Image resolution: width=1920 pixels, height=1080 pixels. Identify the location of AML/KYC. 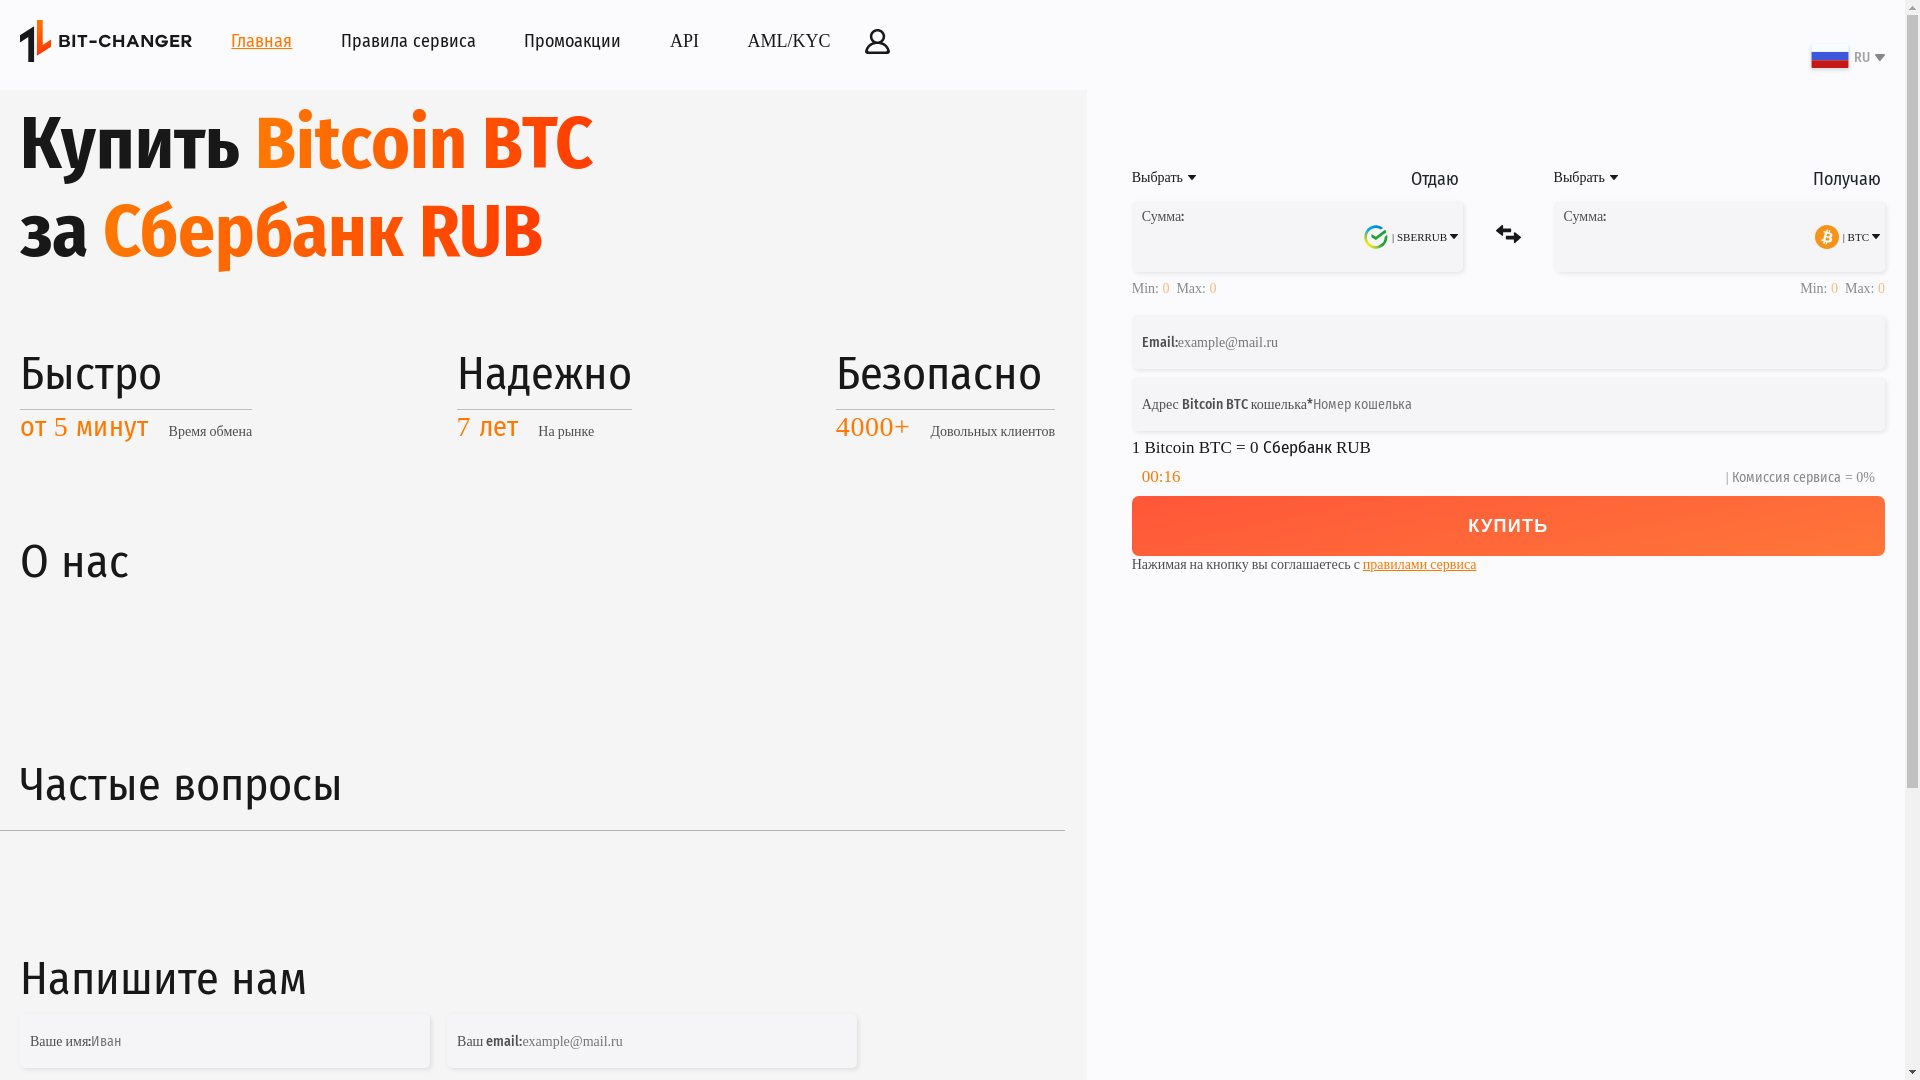
(790, 41).